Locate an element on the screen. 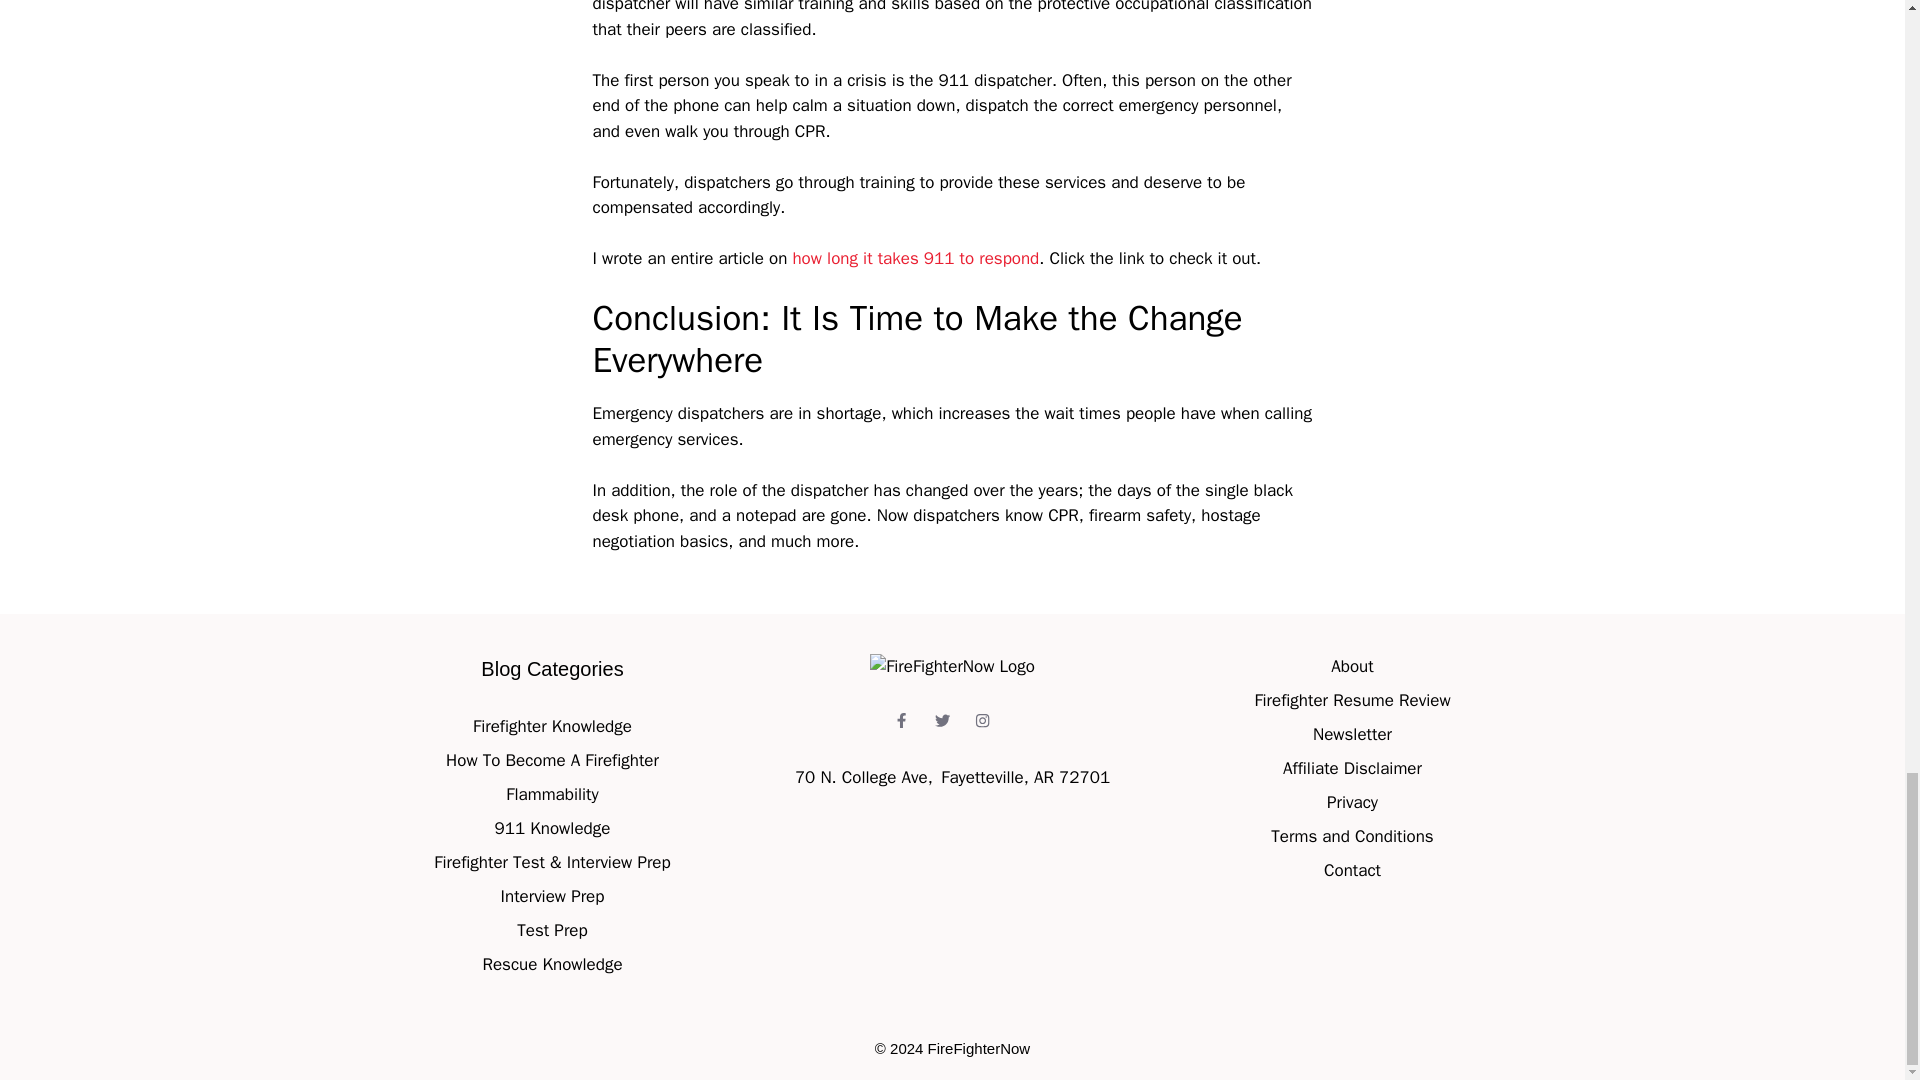 This screenshot has height=1080, width=1920. Firefighter Resume Review is located at coordinates (1351, 700).